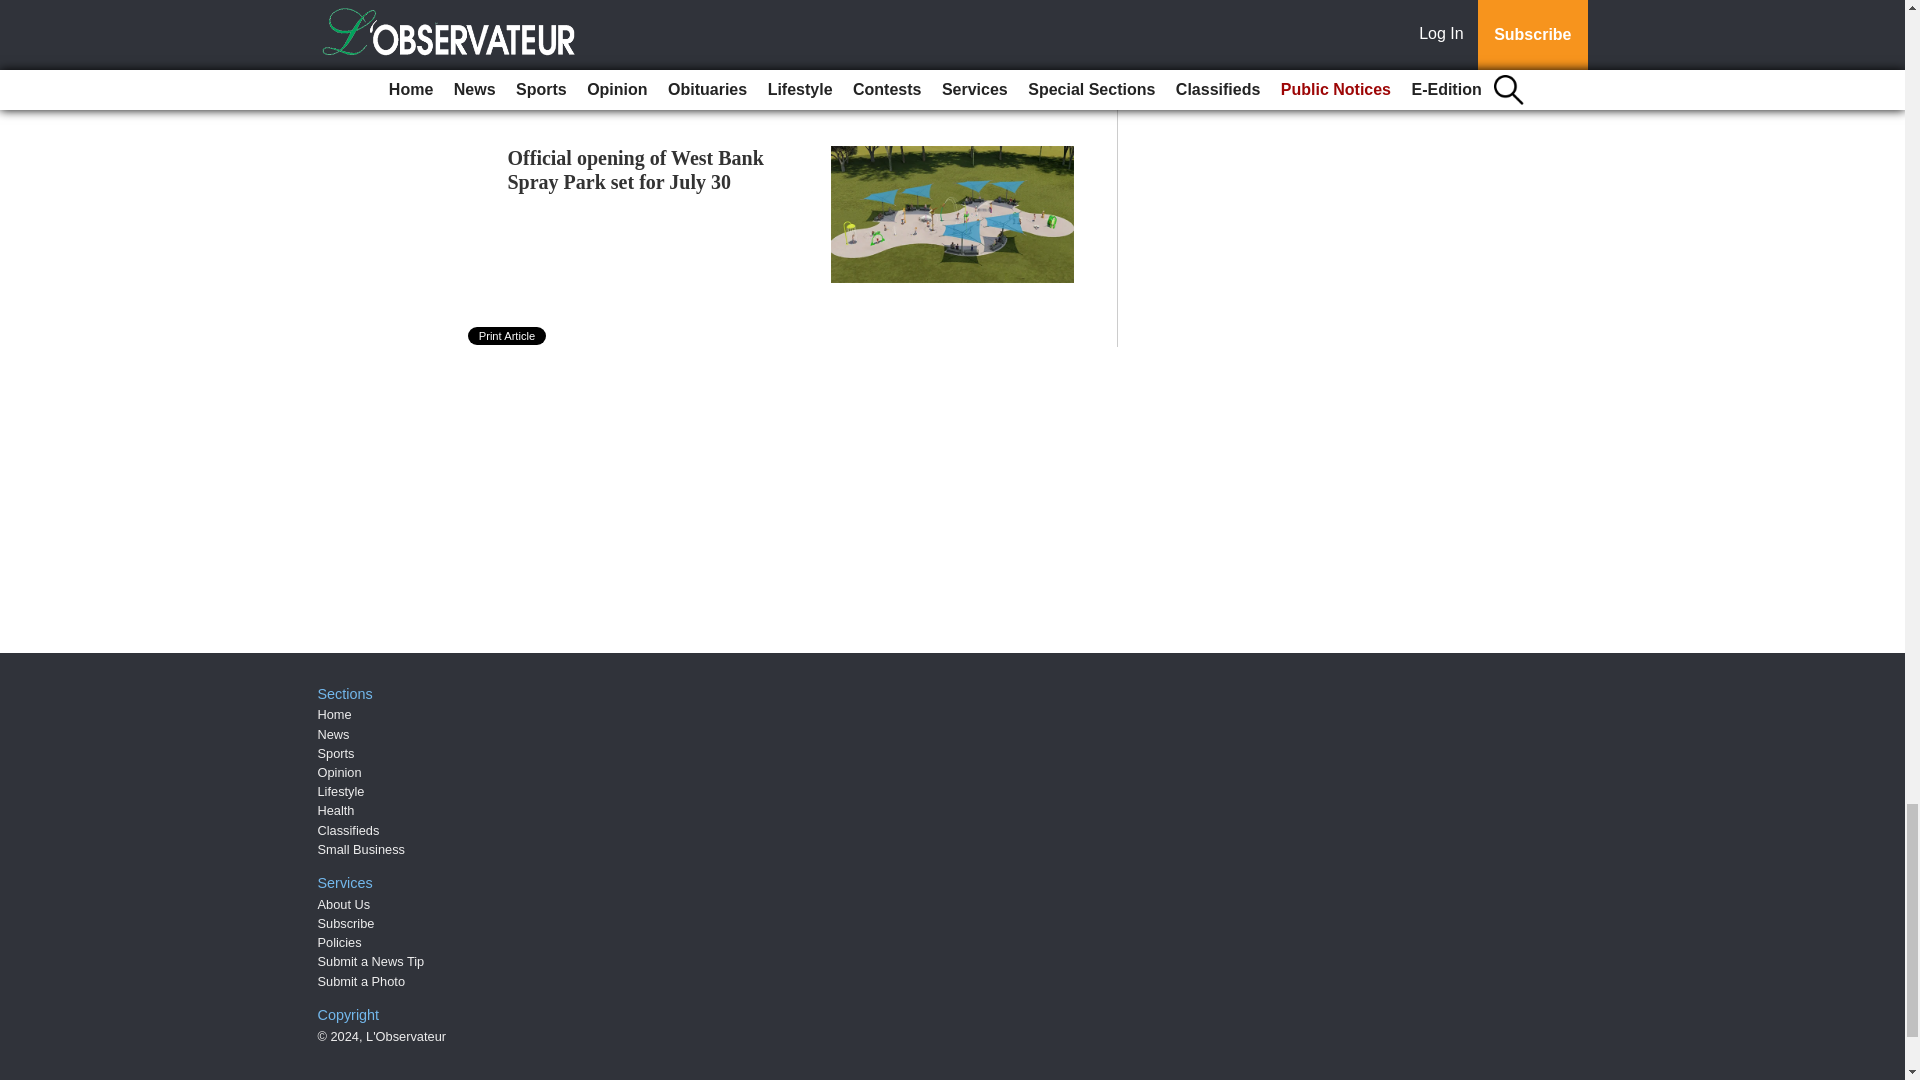 The image size is (1920, 1080). What do you see at coordinates (508, 336) in the screenshot?
I see `Print Article` at bounding box center [508, 336].